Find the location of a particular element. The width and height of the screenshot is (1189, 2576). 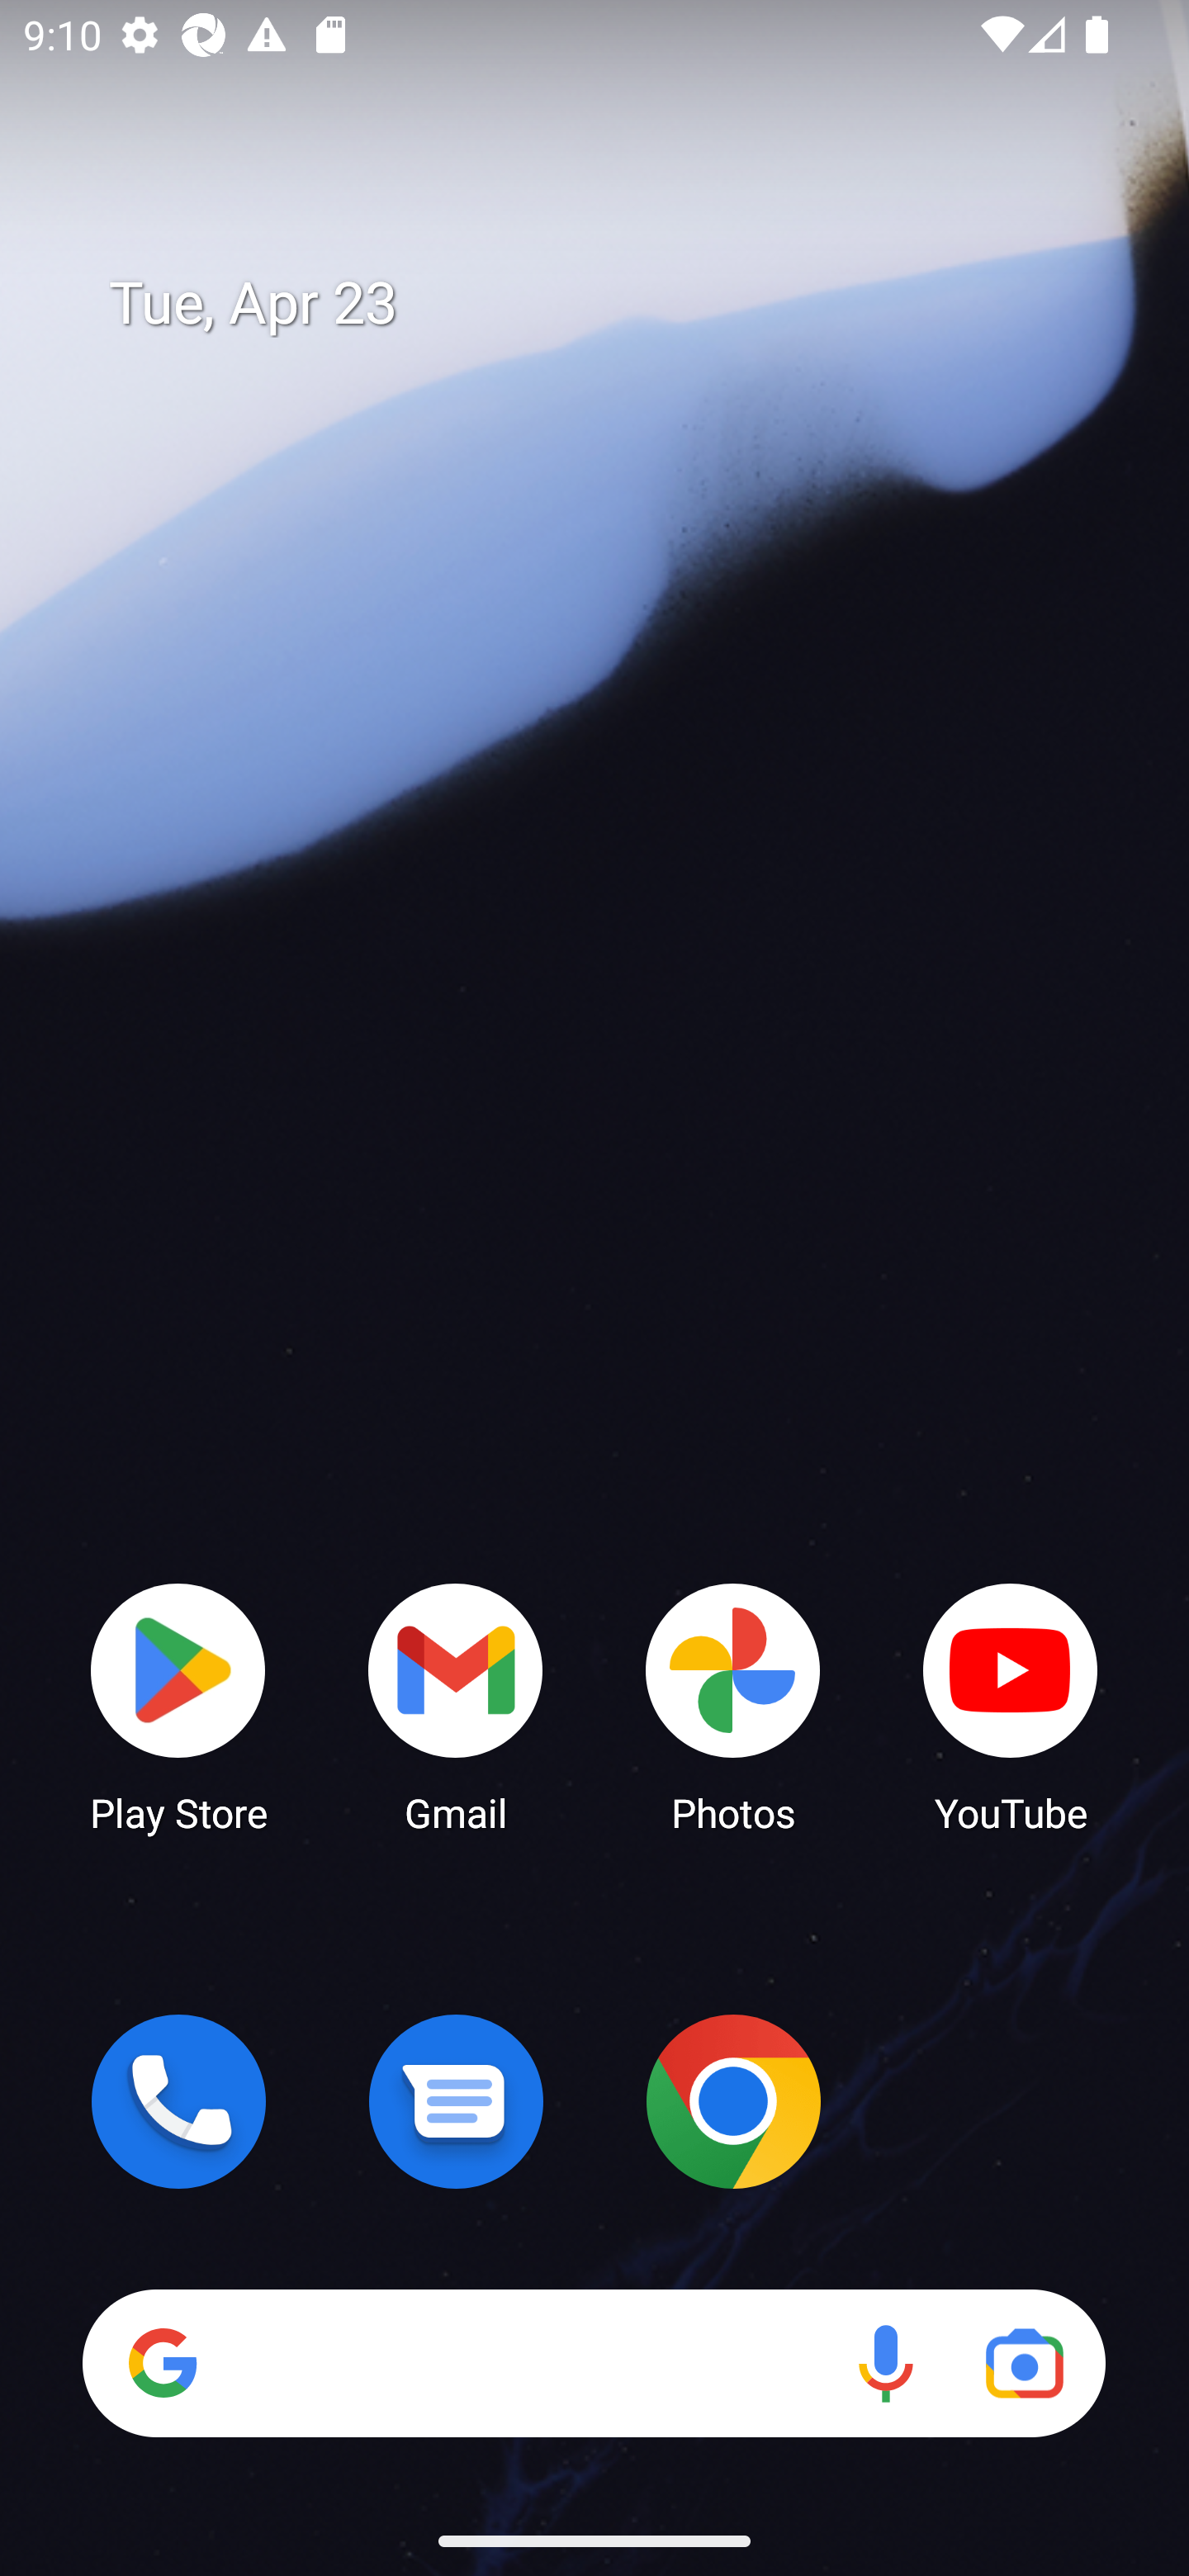

Phone is located at coordinates (178, 2101).